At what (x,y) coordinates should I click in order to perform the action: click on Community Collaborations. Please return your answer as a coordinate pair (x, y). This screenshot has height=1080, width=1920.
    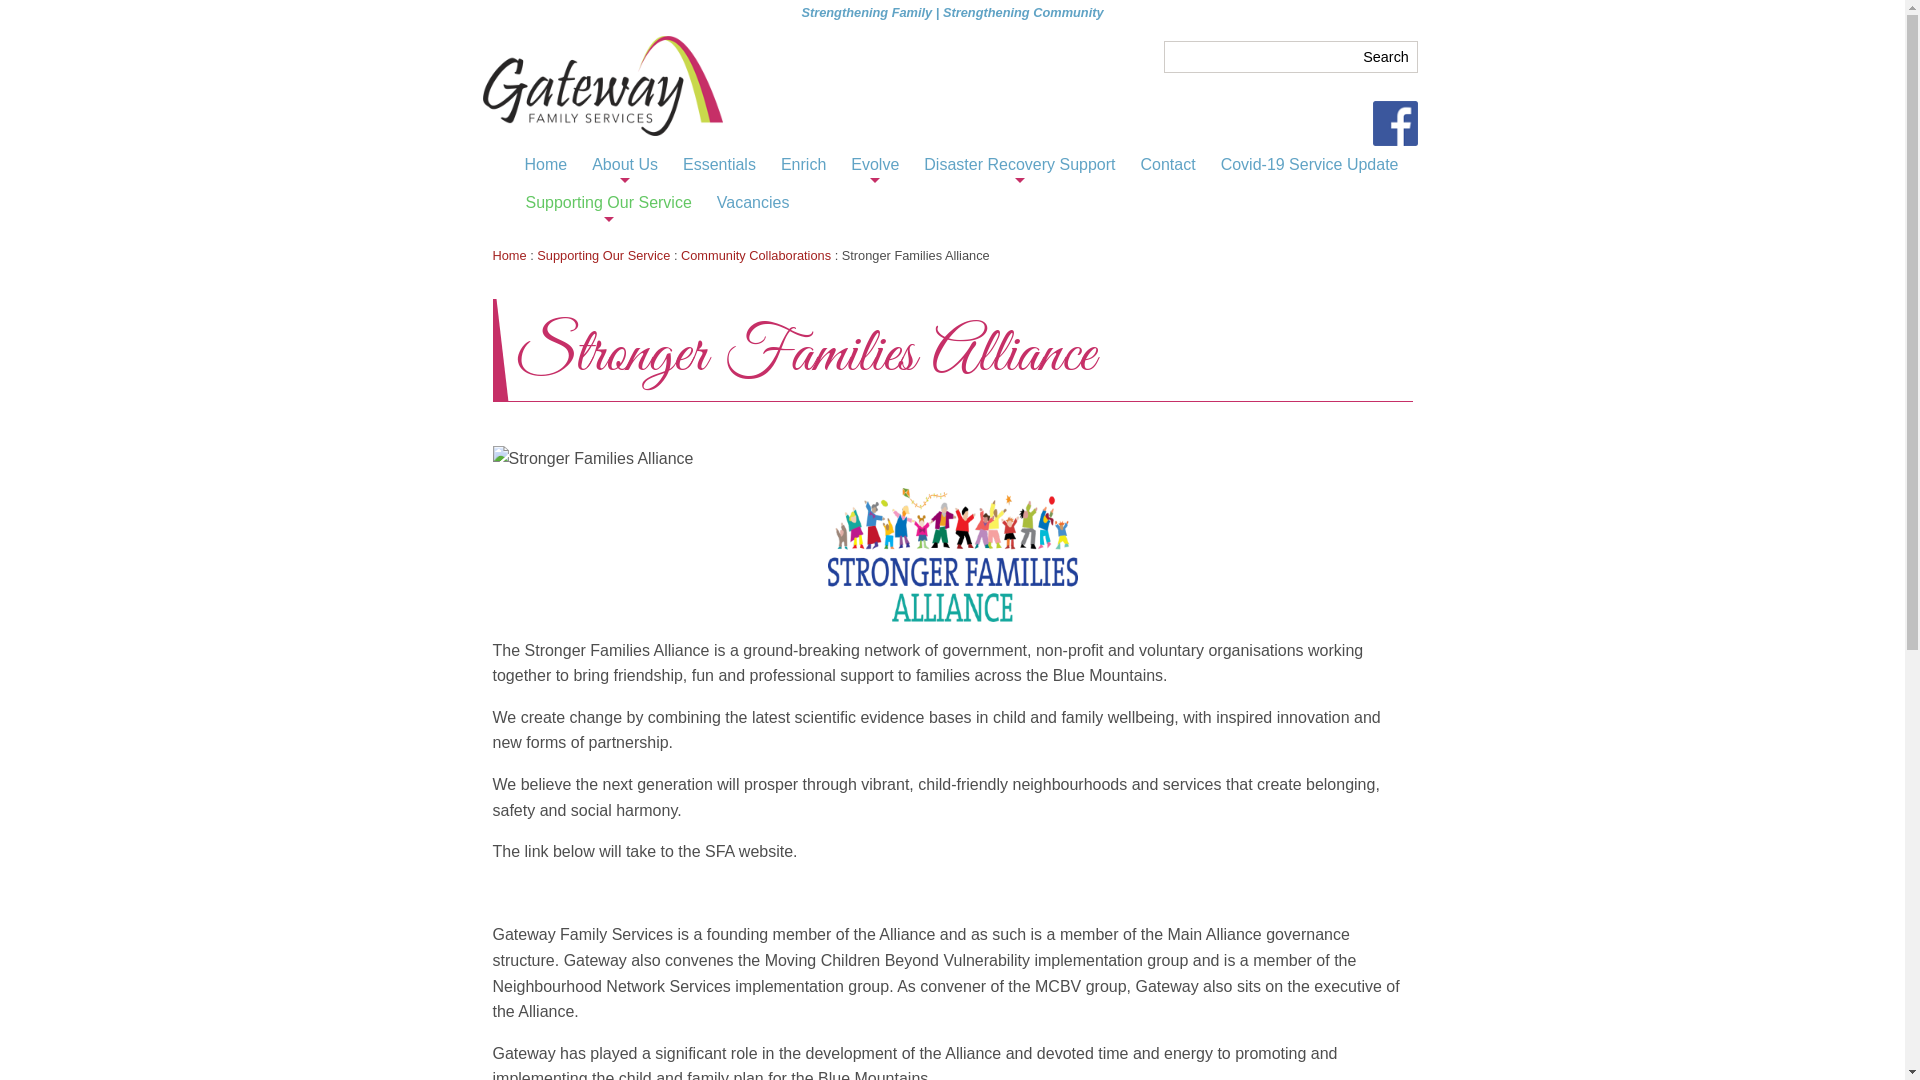
    Looking at the image, I should click on (756, 256).